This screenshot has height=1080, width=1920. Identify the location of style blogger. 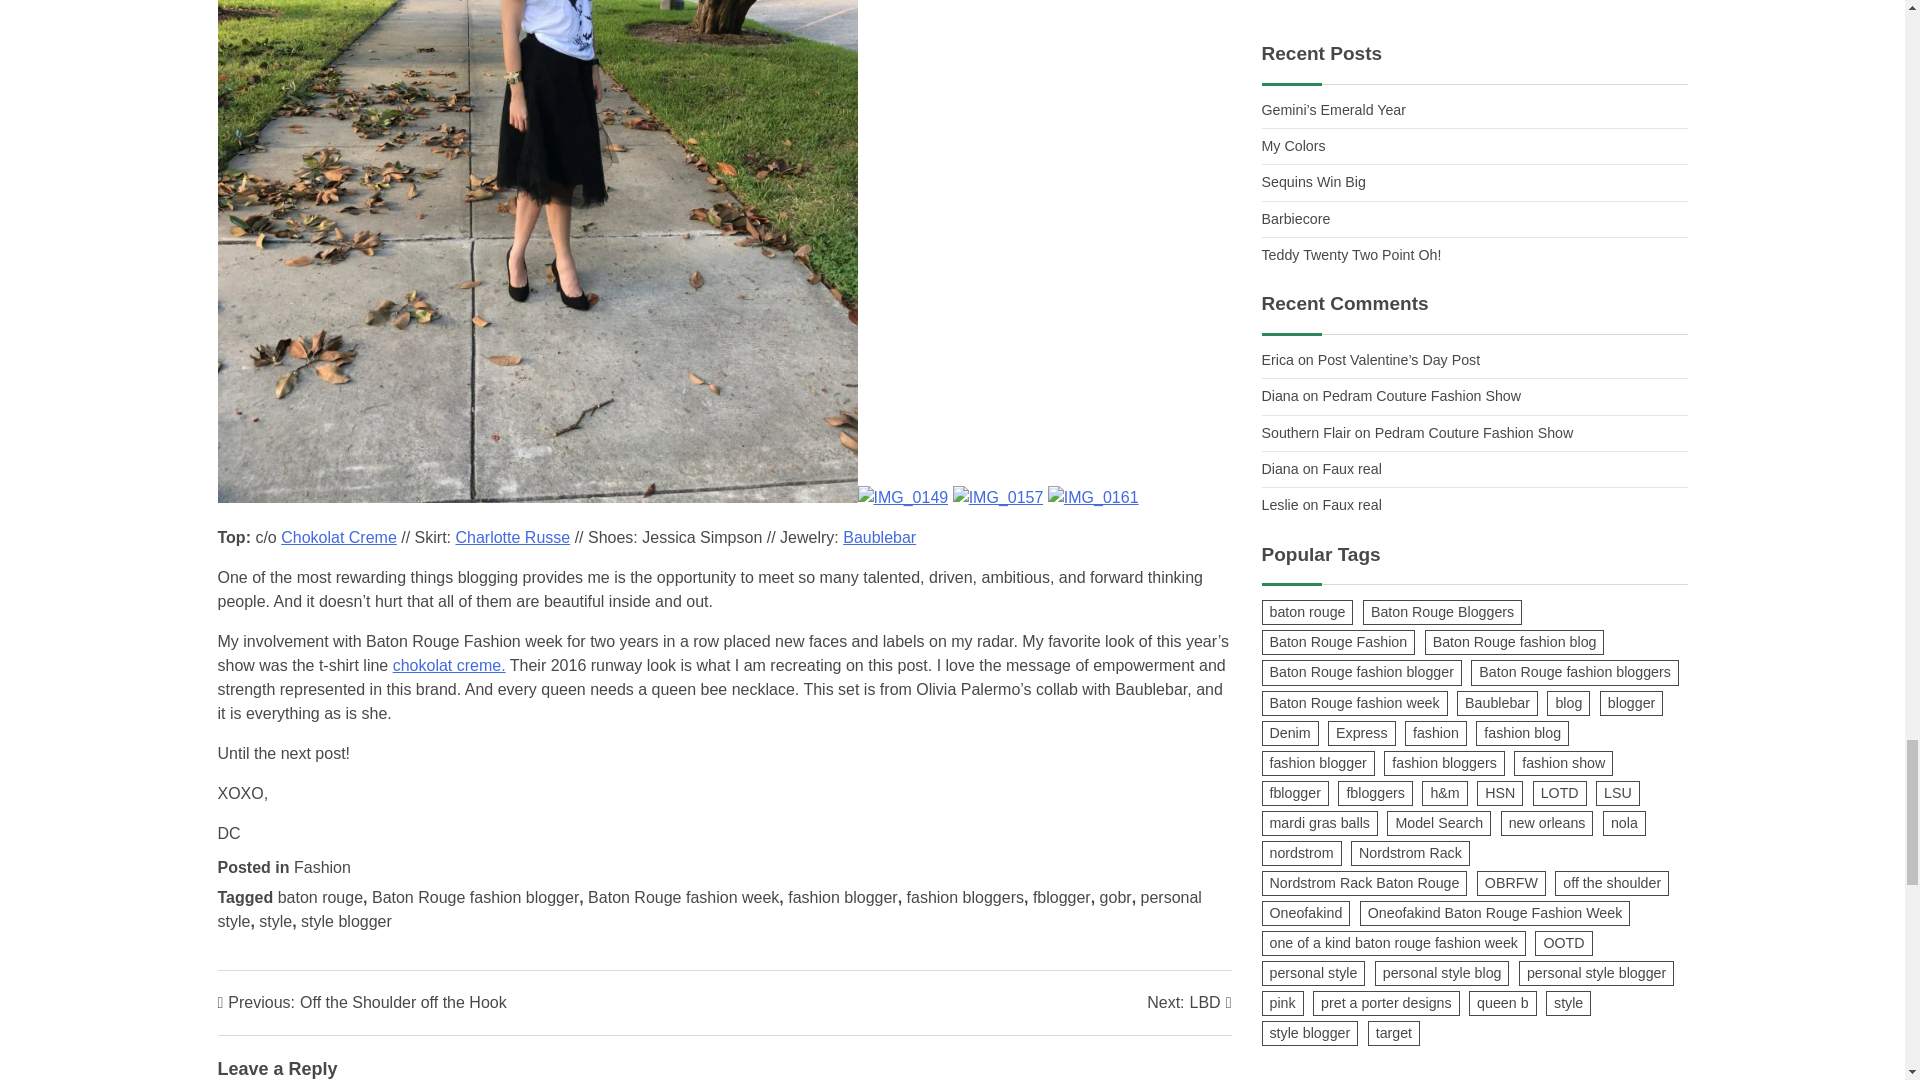
(275, 920).